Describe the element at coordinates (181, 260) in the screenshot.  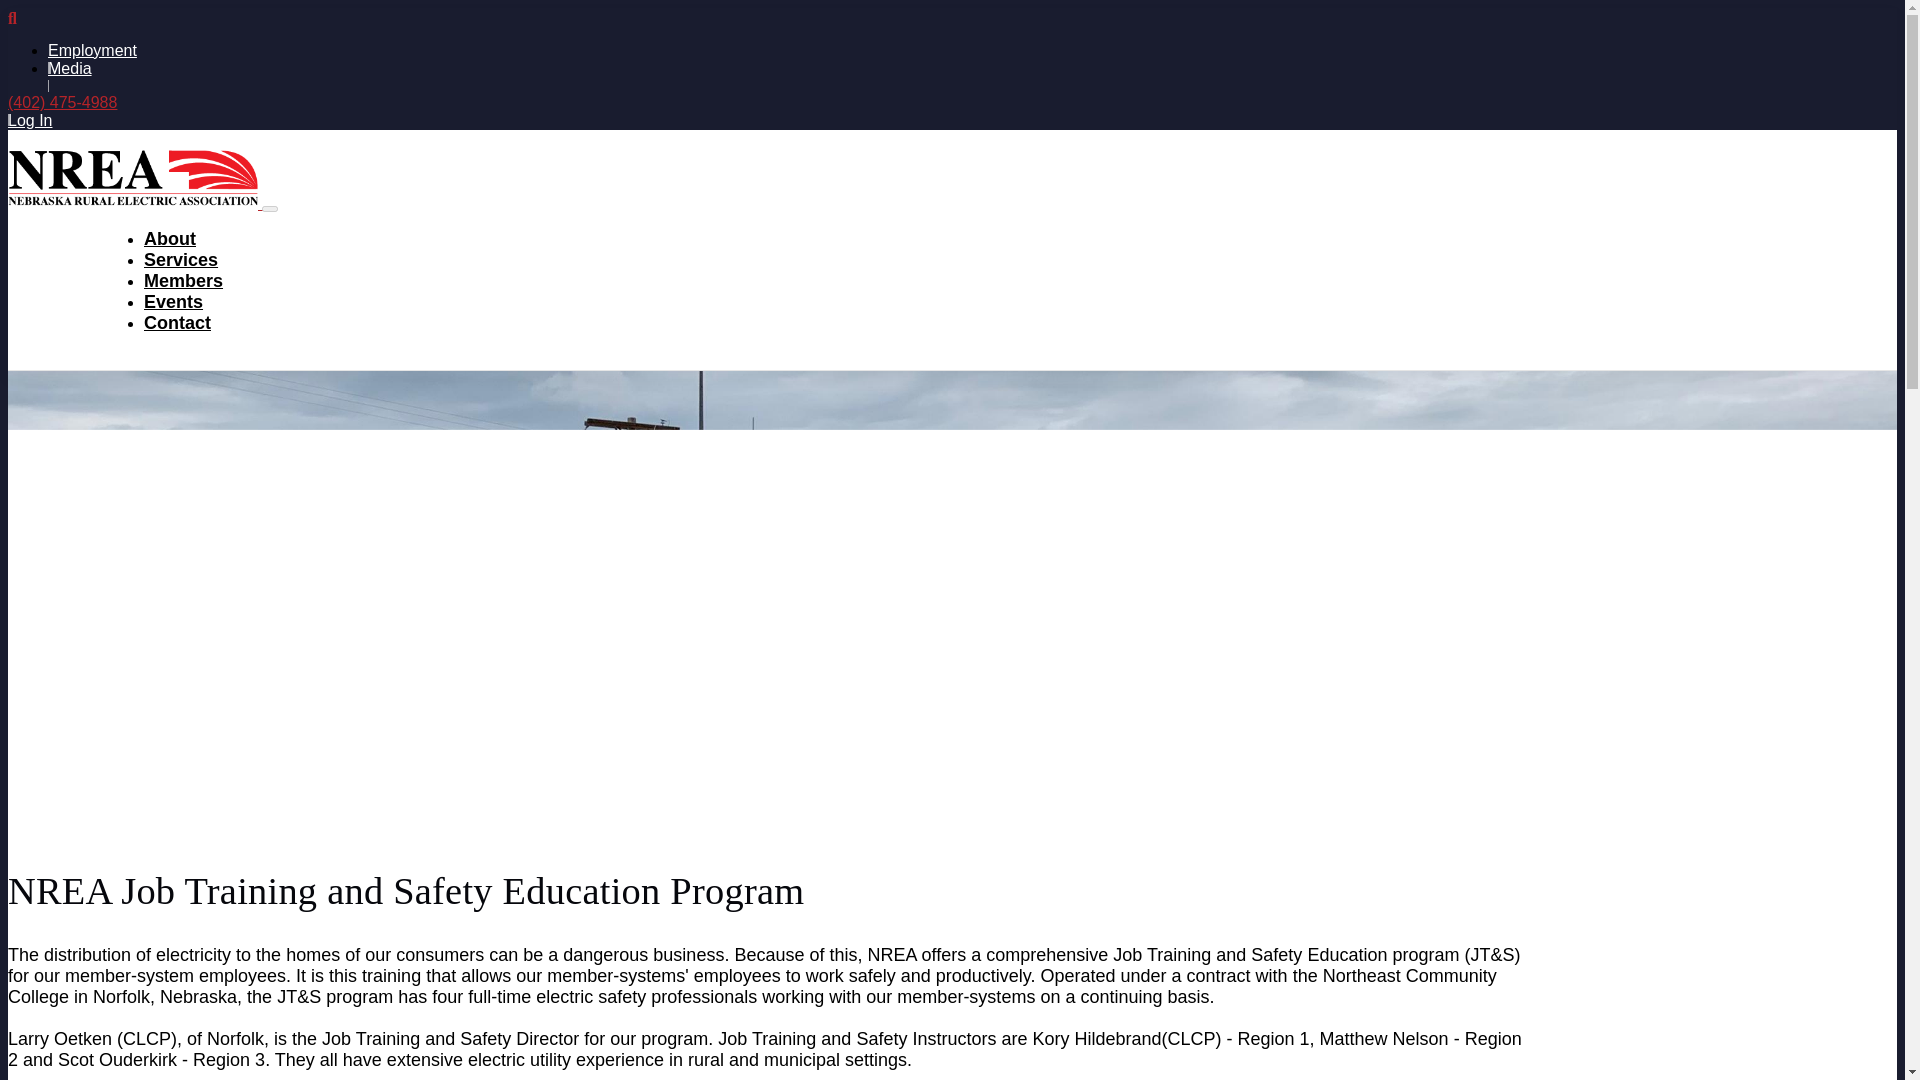
I see `Services` at that location.